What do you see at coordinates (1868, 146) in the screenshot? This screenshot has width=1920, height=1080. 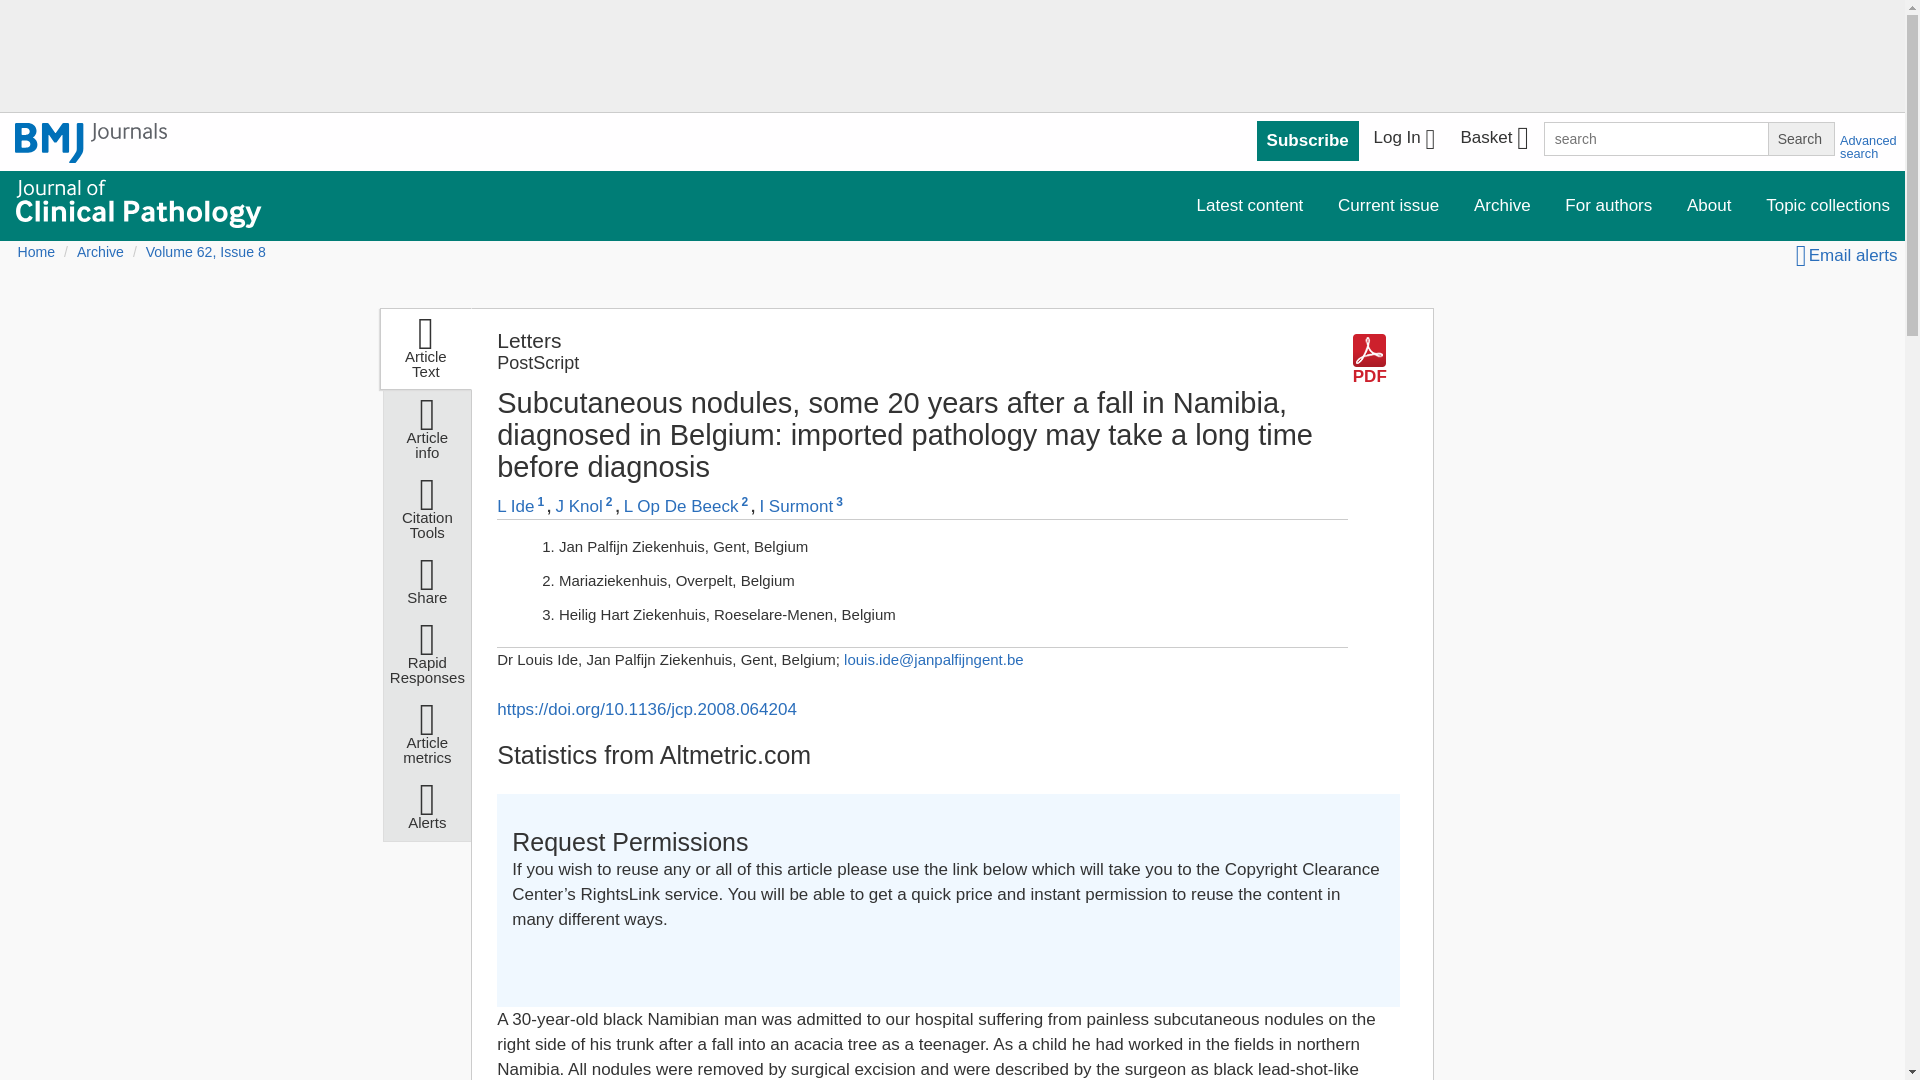 I see `Advanced search` at bounding box center [1868, 146].